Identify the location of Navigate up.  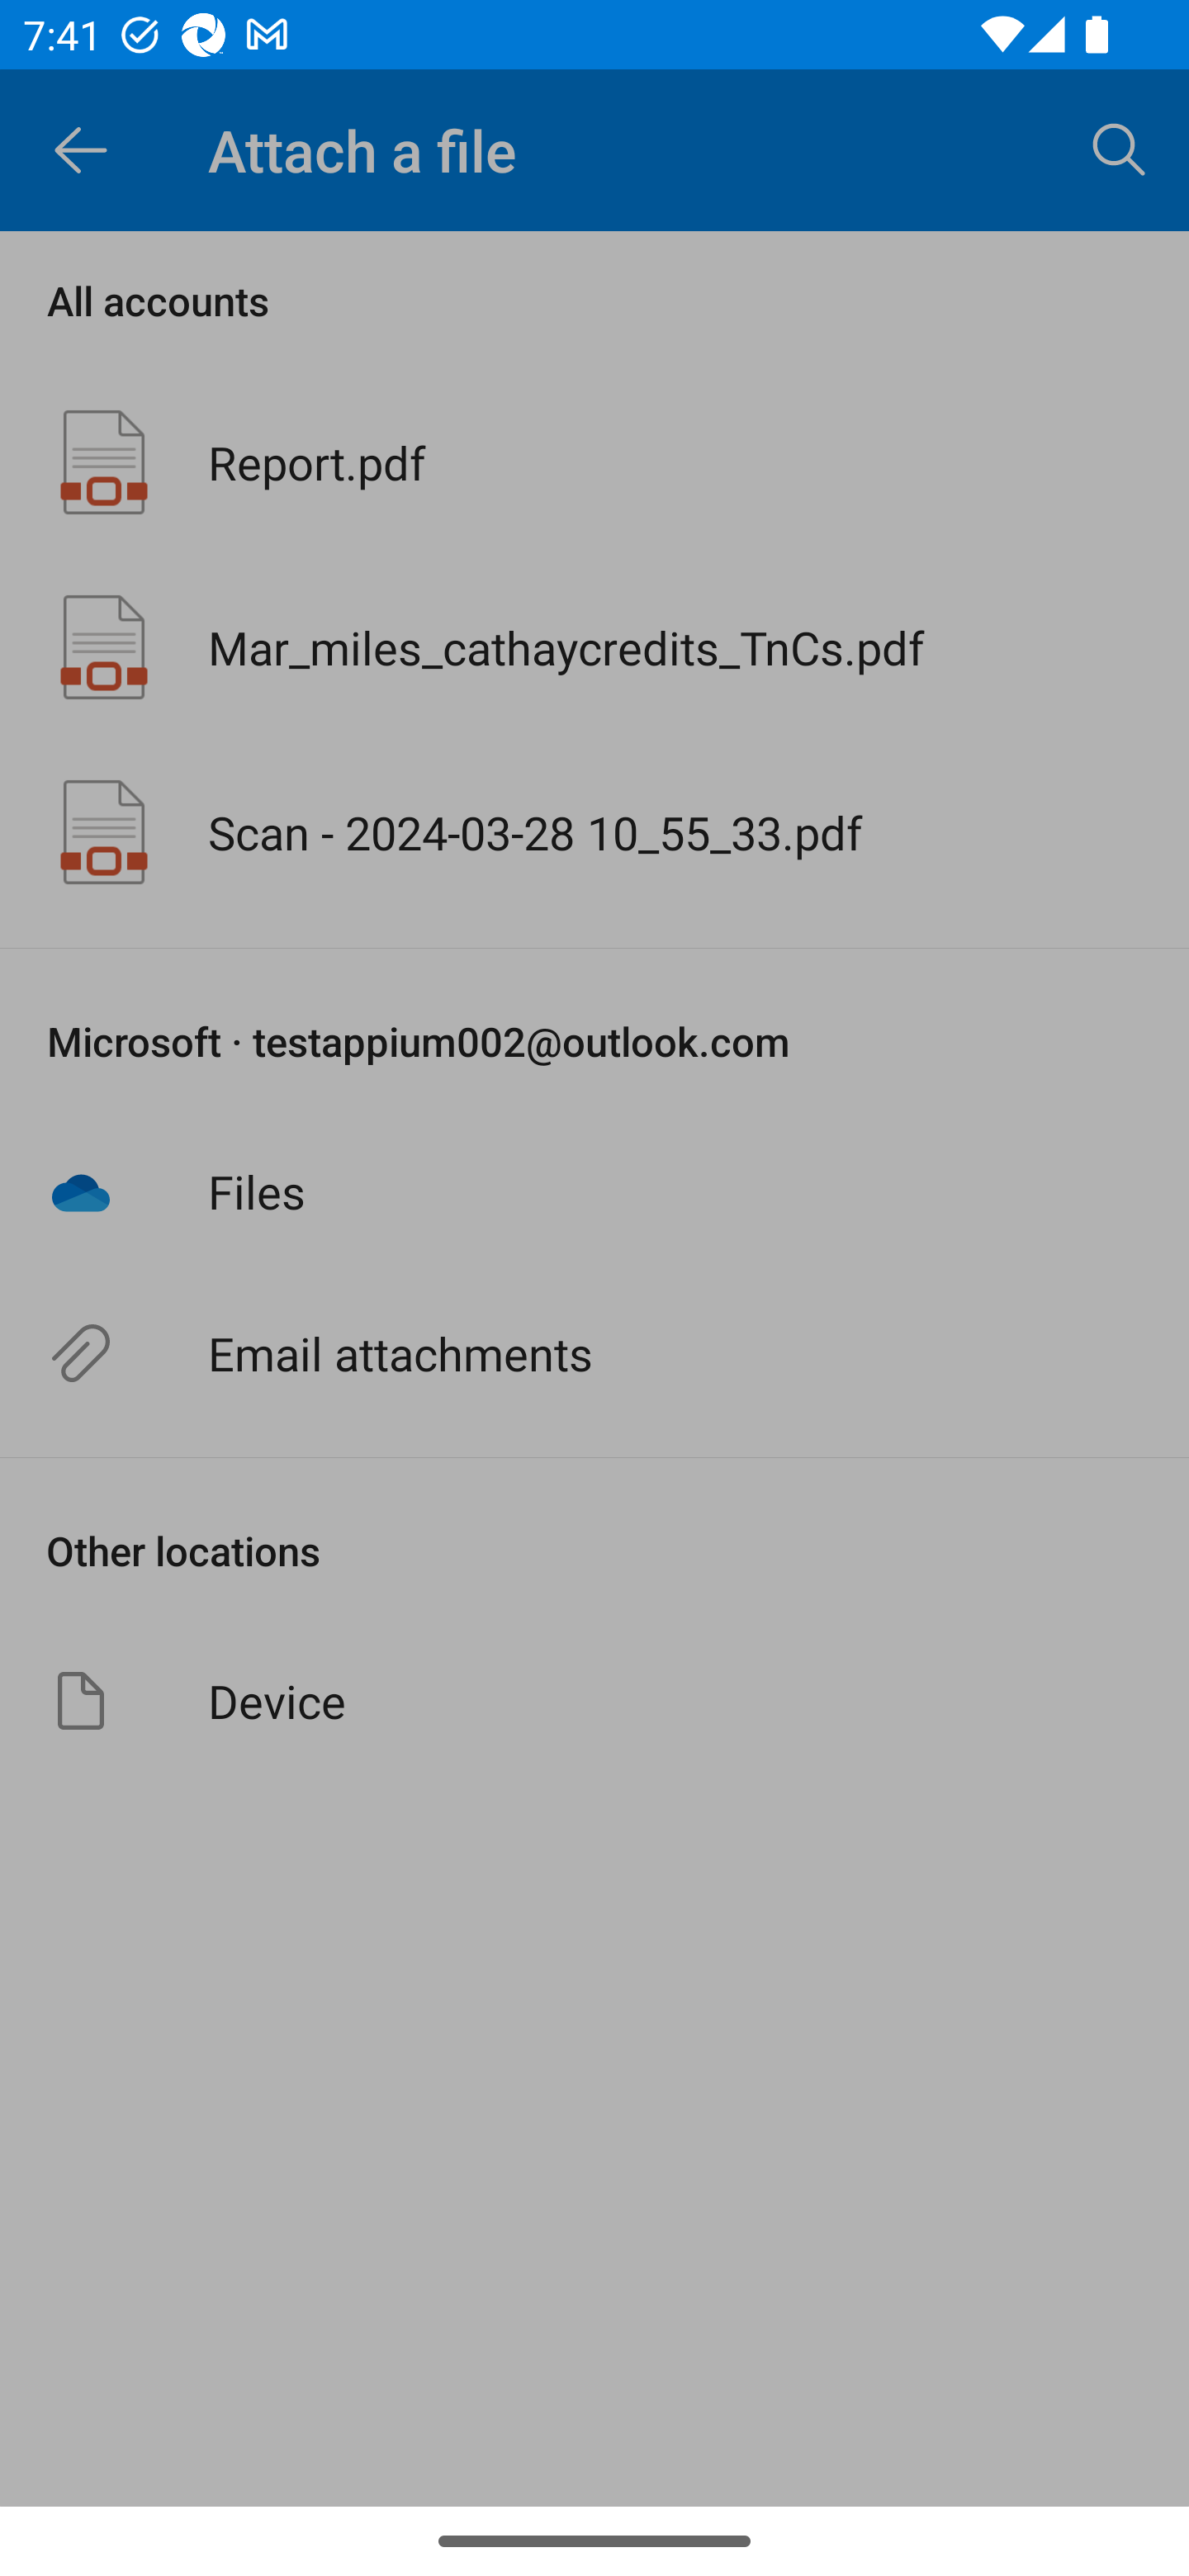
(81, 150).